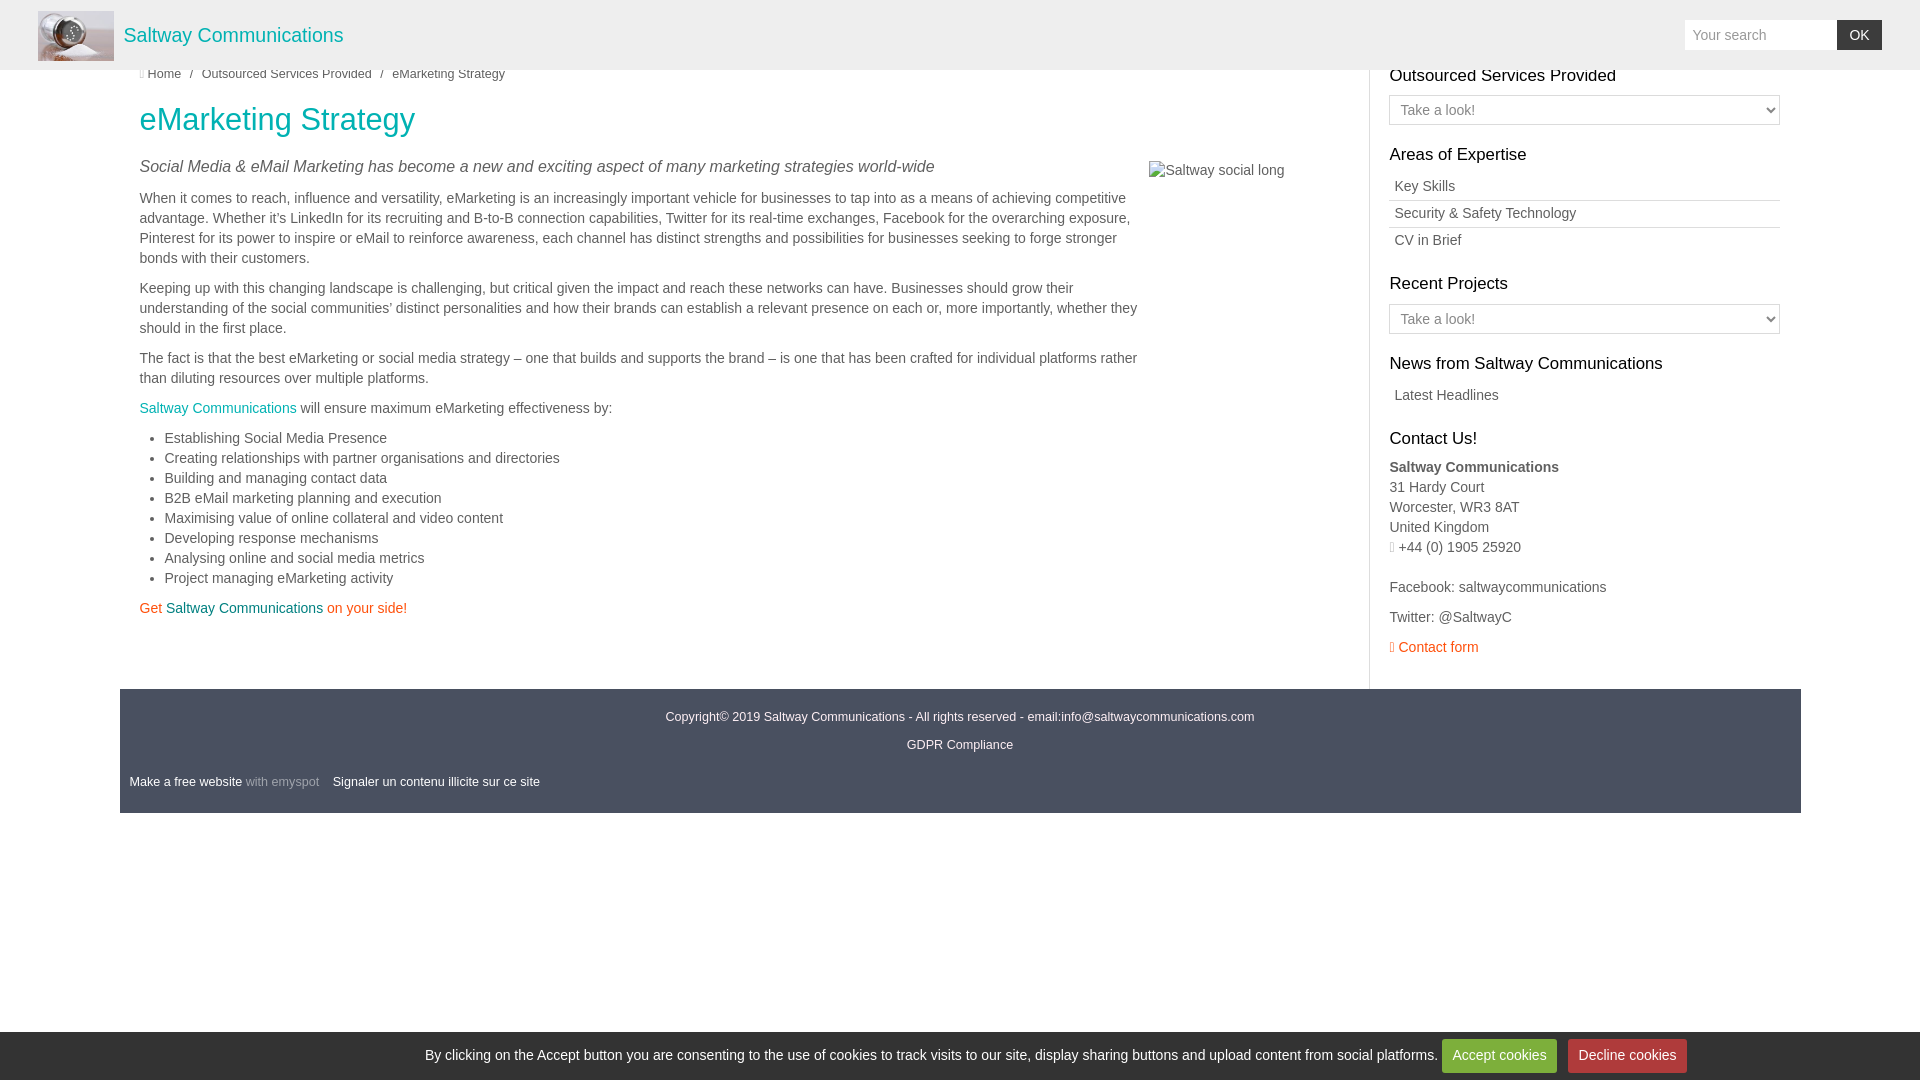  Describe the element at coordinates (1584, 396) in the screenshot. I see `Latest Headlines` at that location.